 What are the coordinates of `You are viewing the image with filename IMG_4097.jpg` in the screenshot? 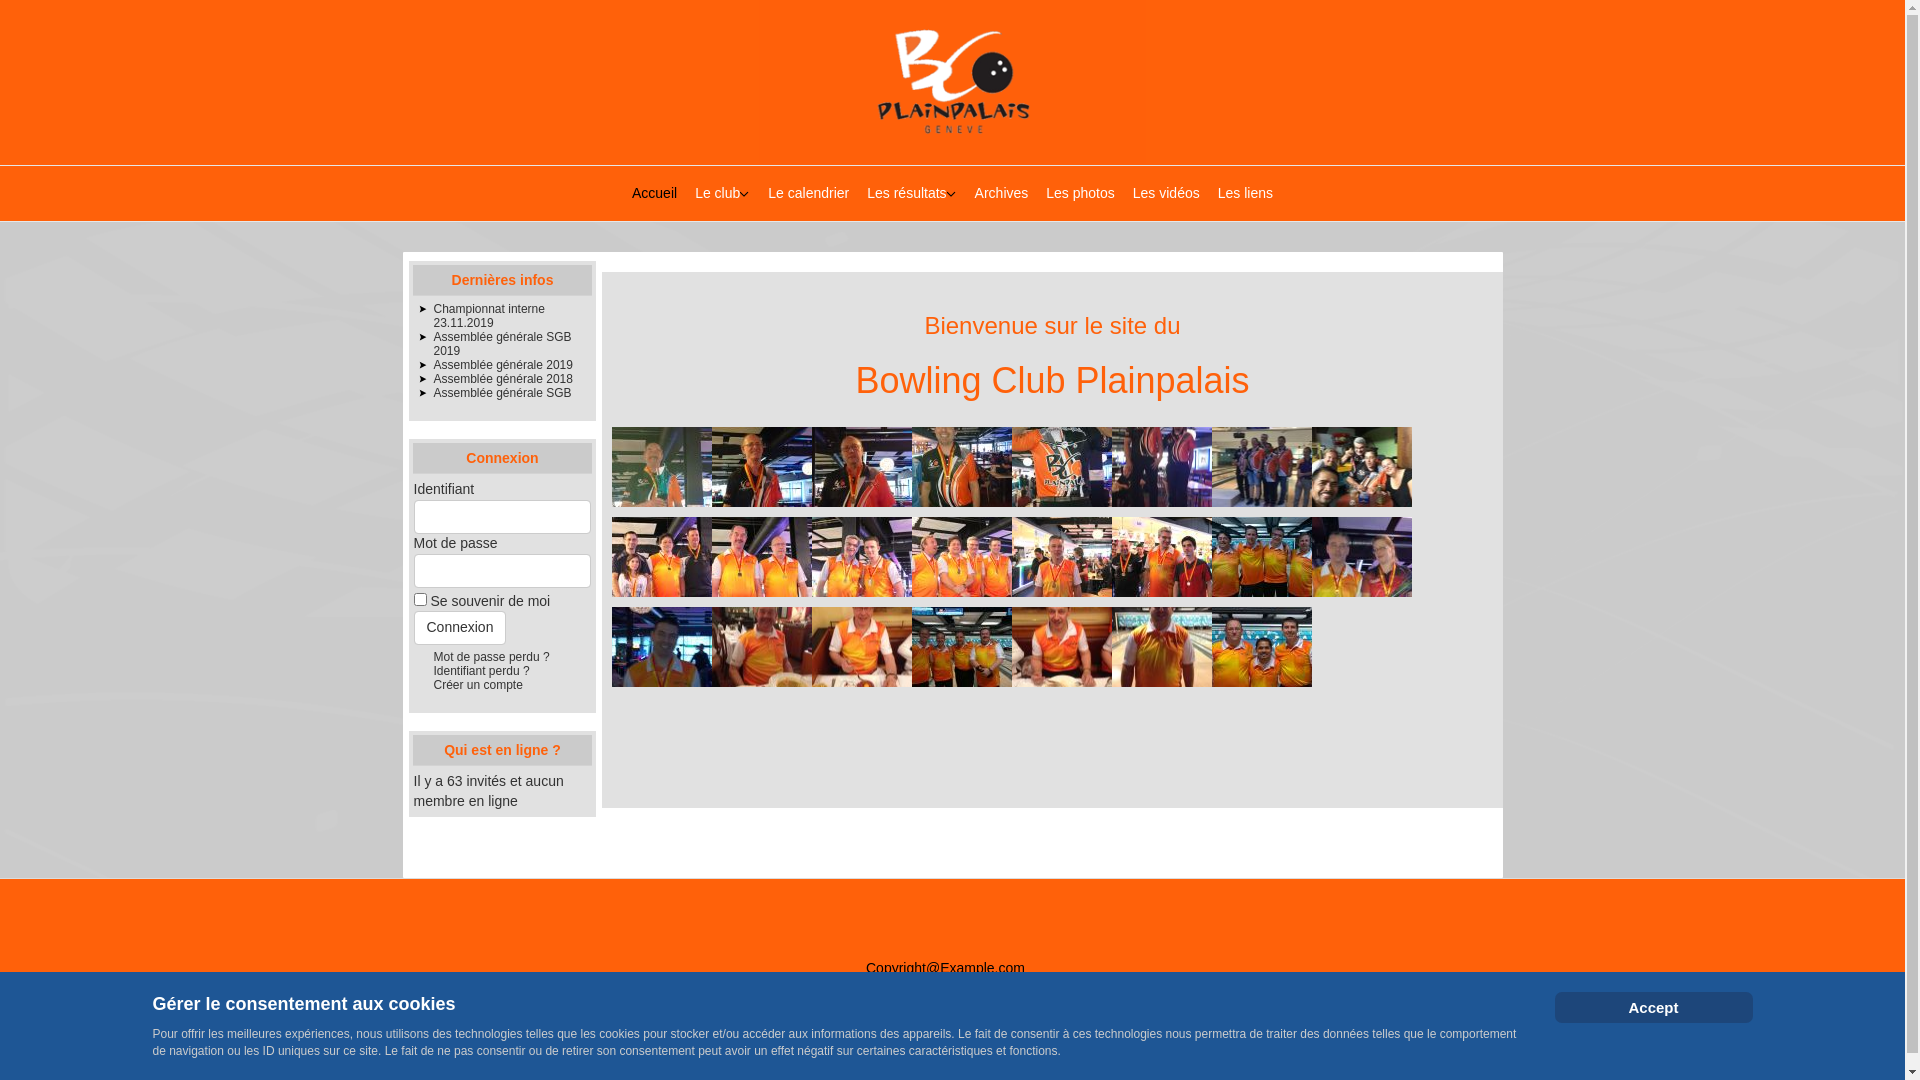 It's located at (1162, 557).